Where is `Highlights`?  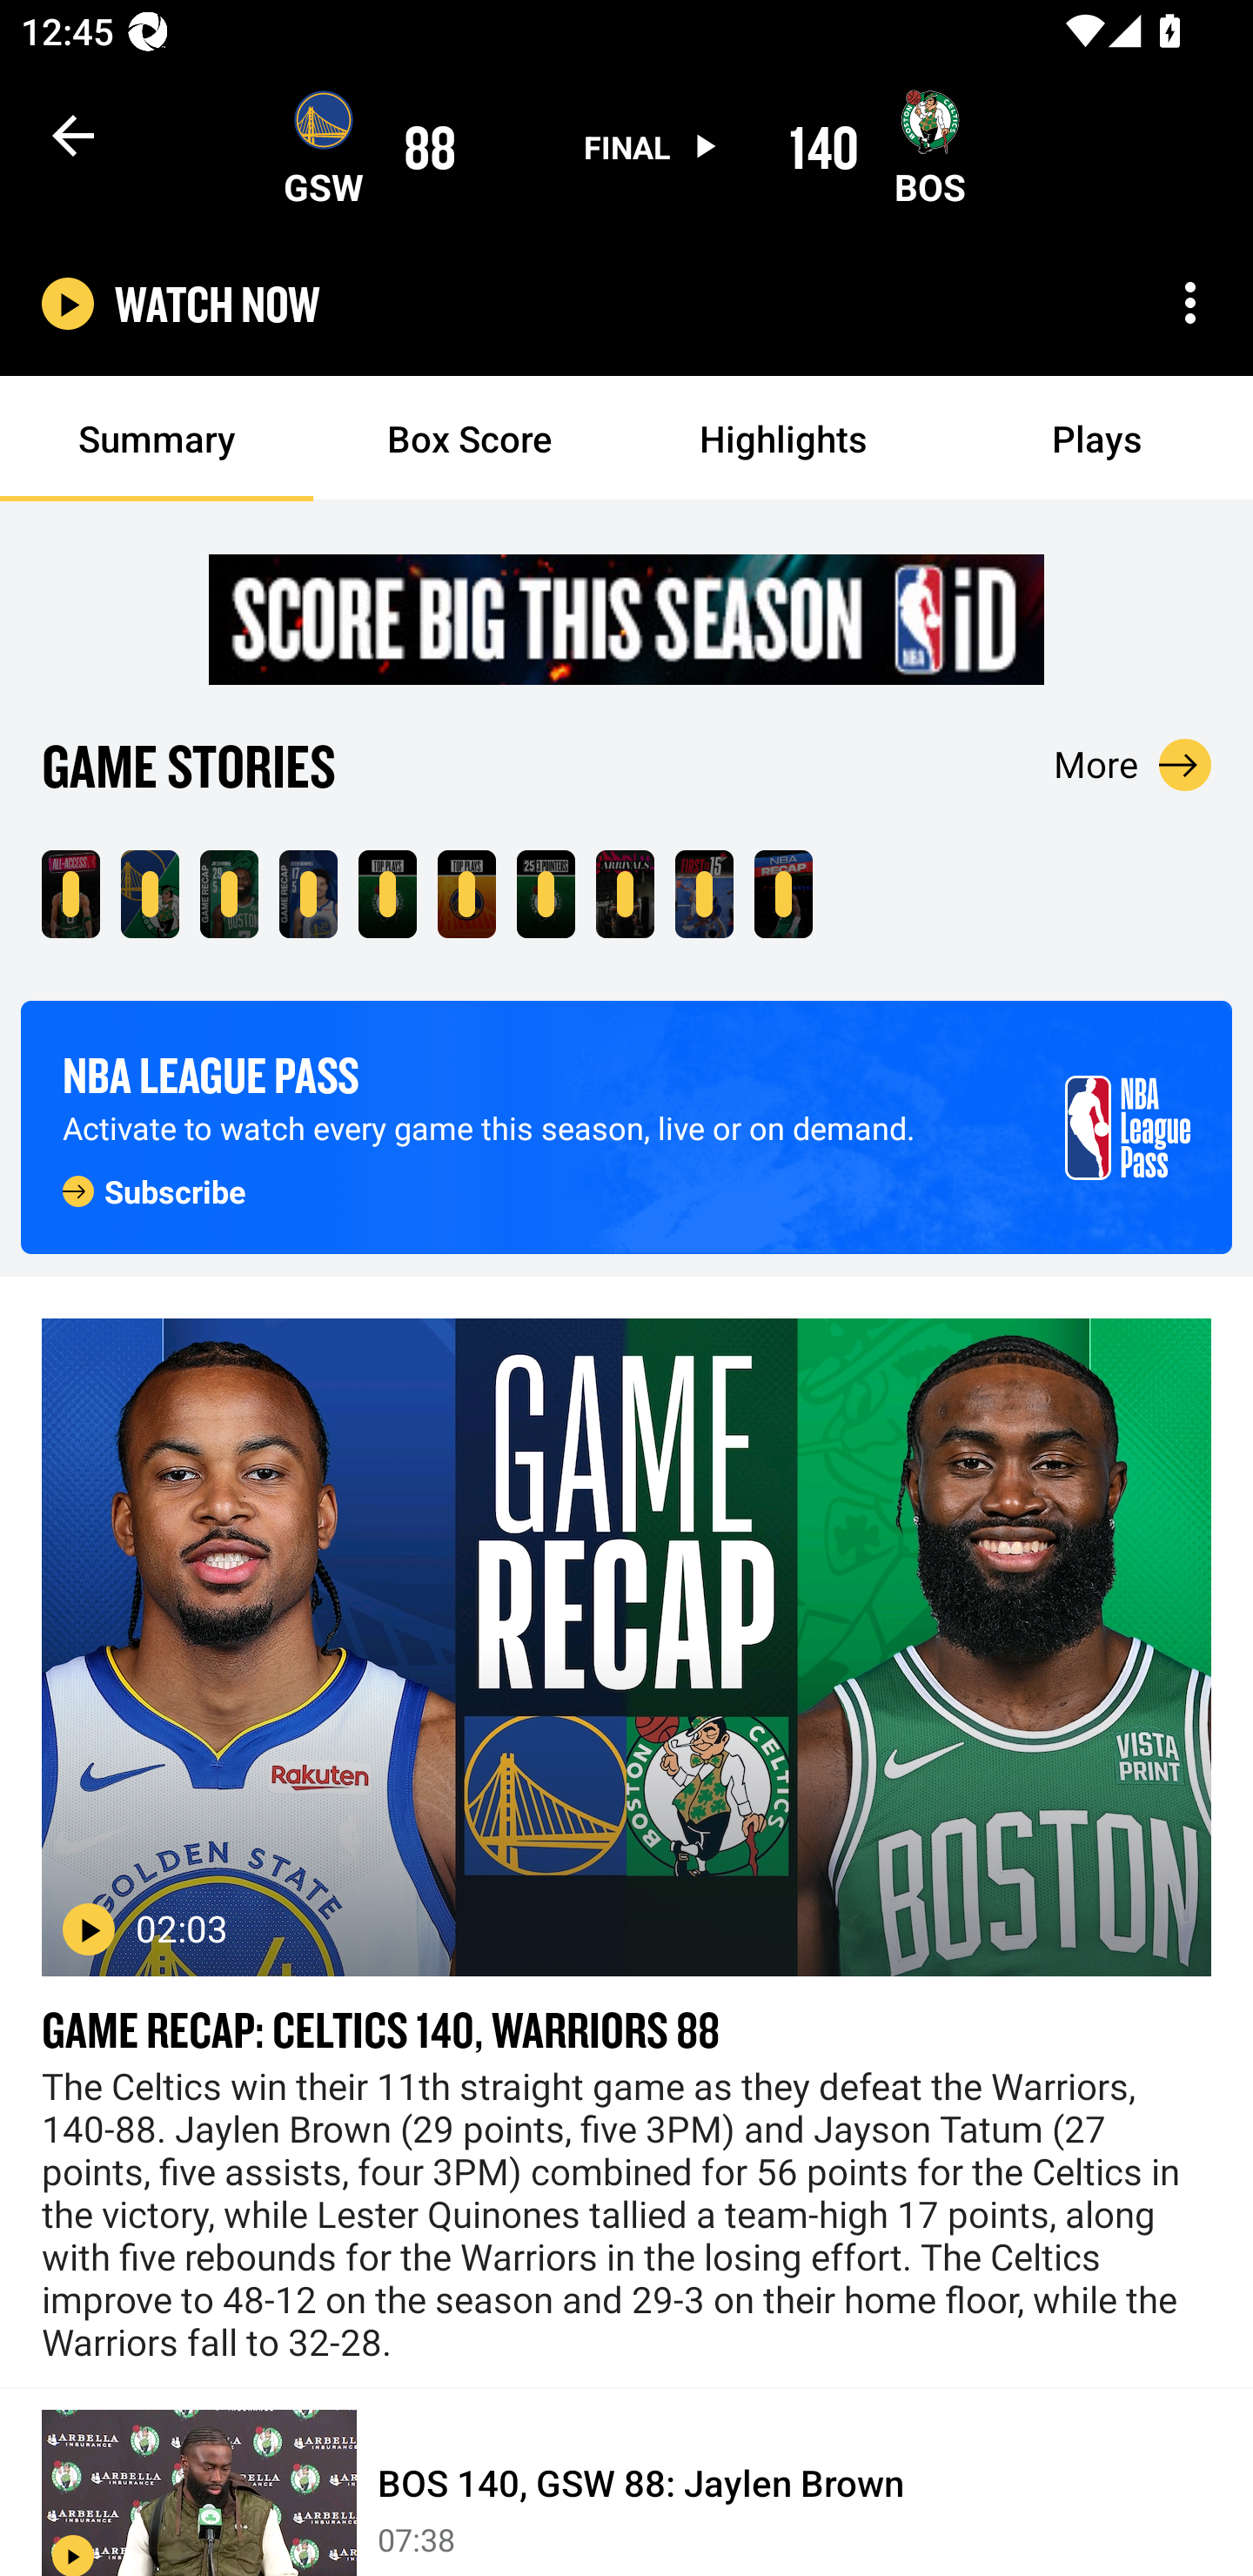 Highlights is located at coordinates (783, 439).